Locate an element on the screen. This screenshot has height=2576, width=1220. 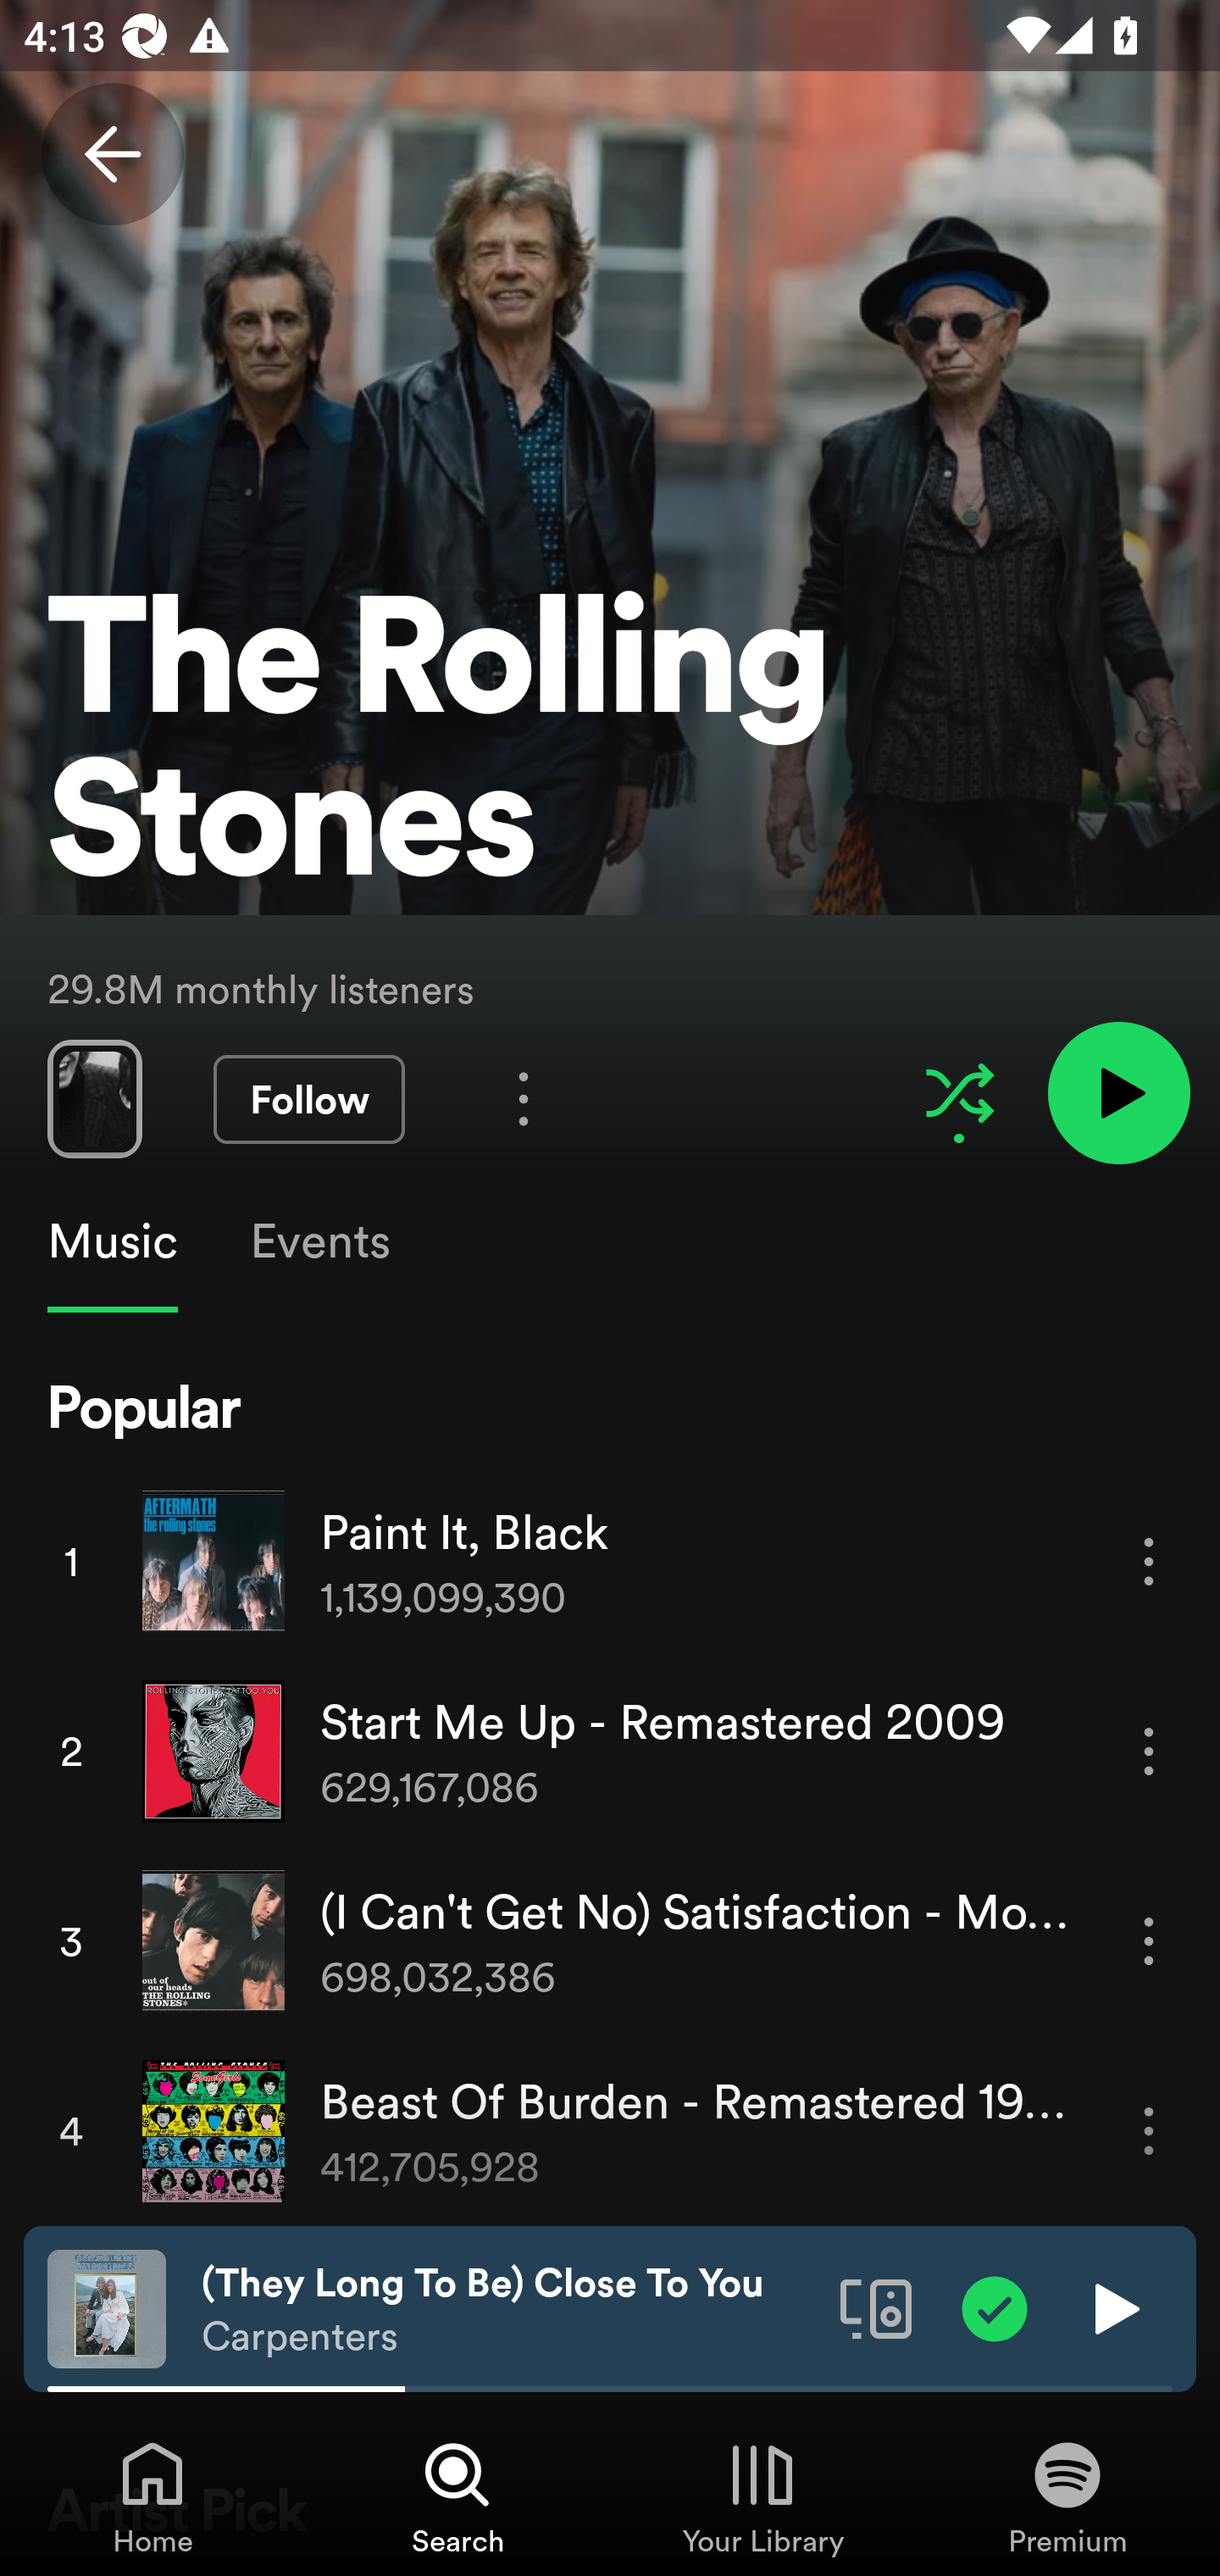
Your Library, Tab 3 of 4 Your Library Your Library is located at coordinates (762, 2496).